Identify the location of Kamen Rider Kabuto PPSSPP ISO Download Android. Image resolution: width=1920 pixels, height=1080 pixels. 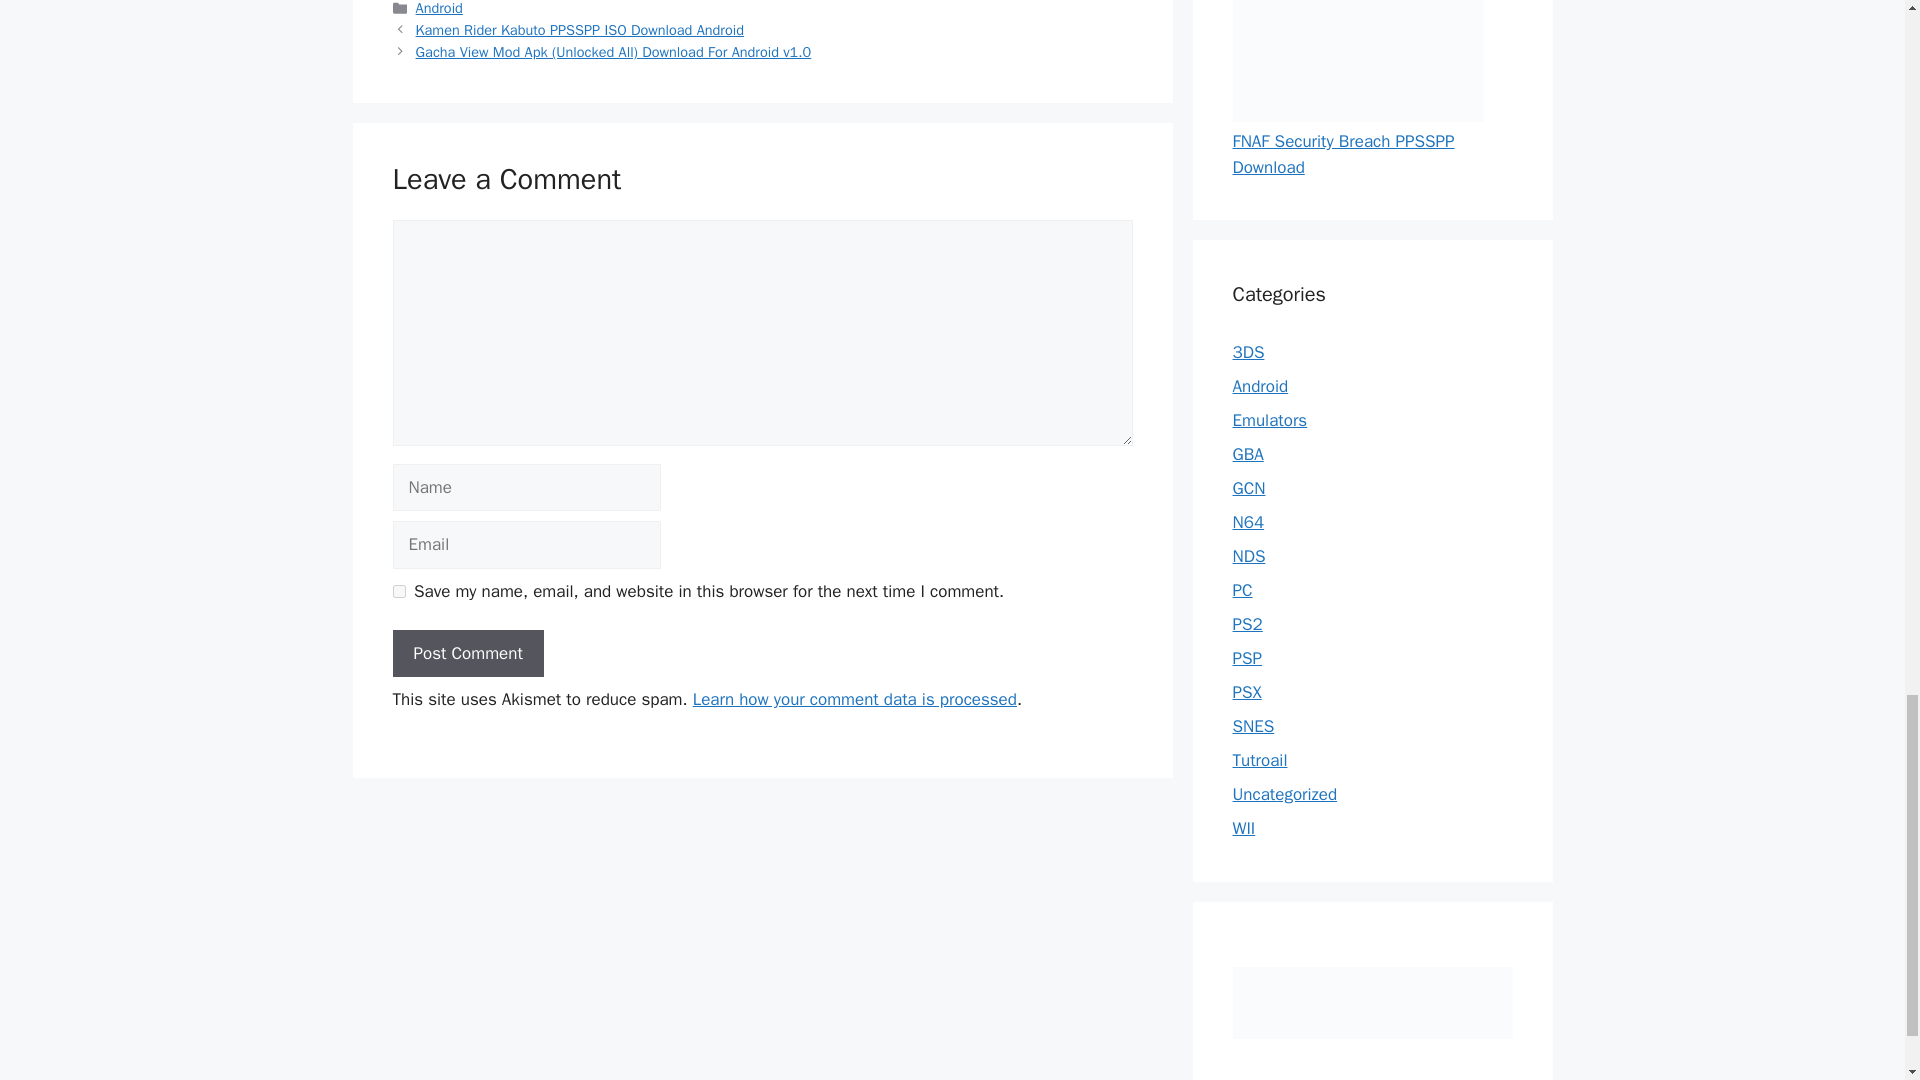
(580, 29).